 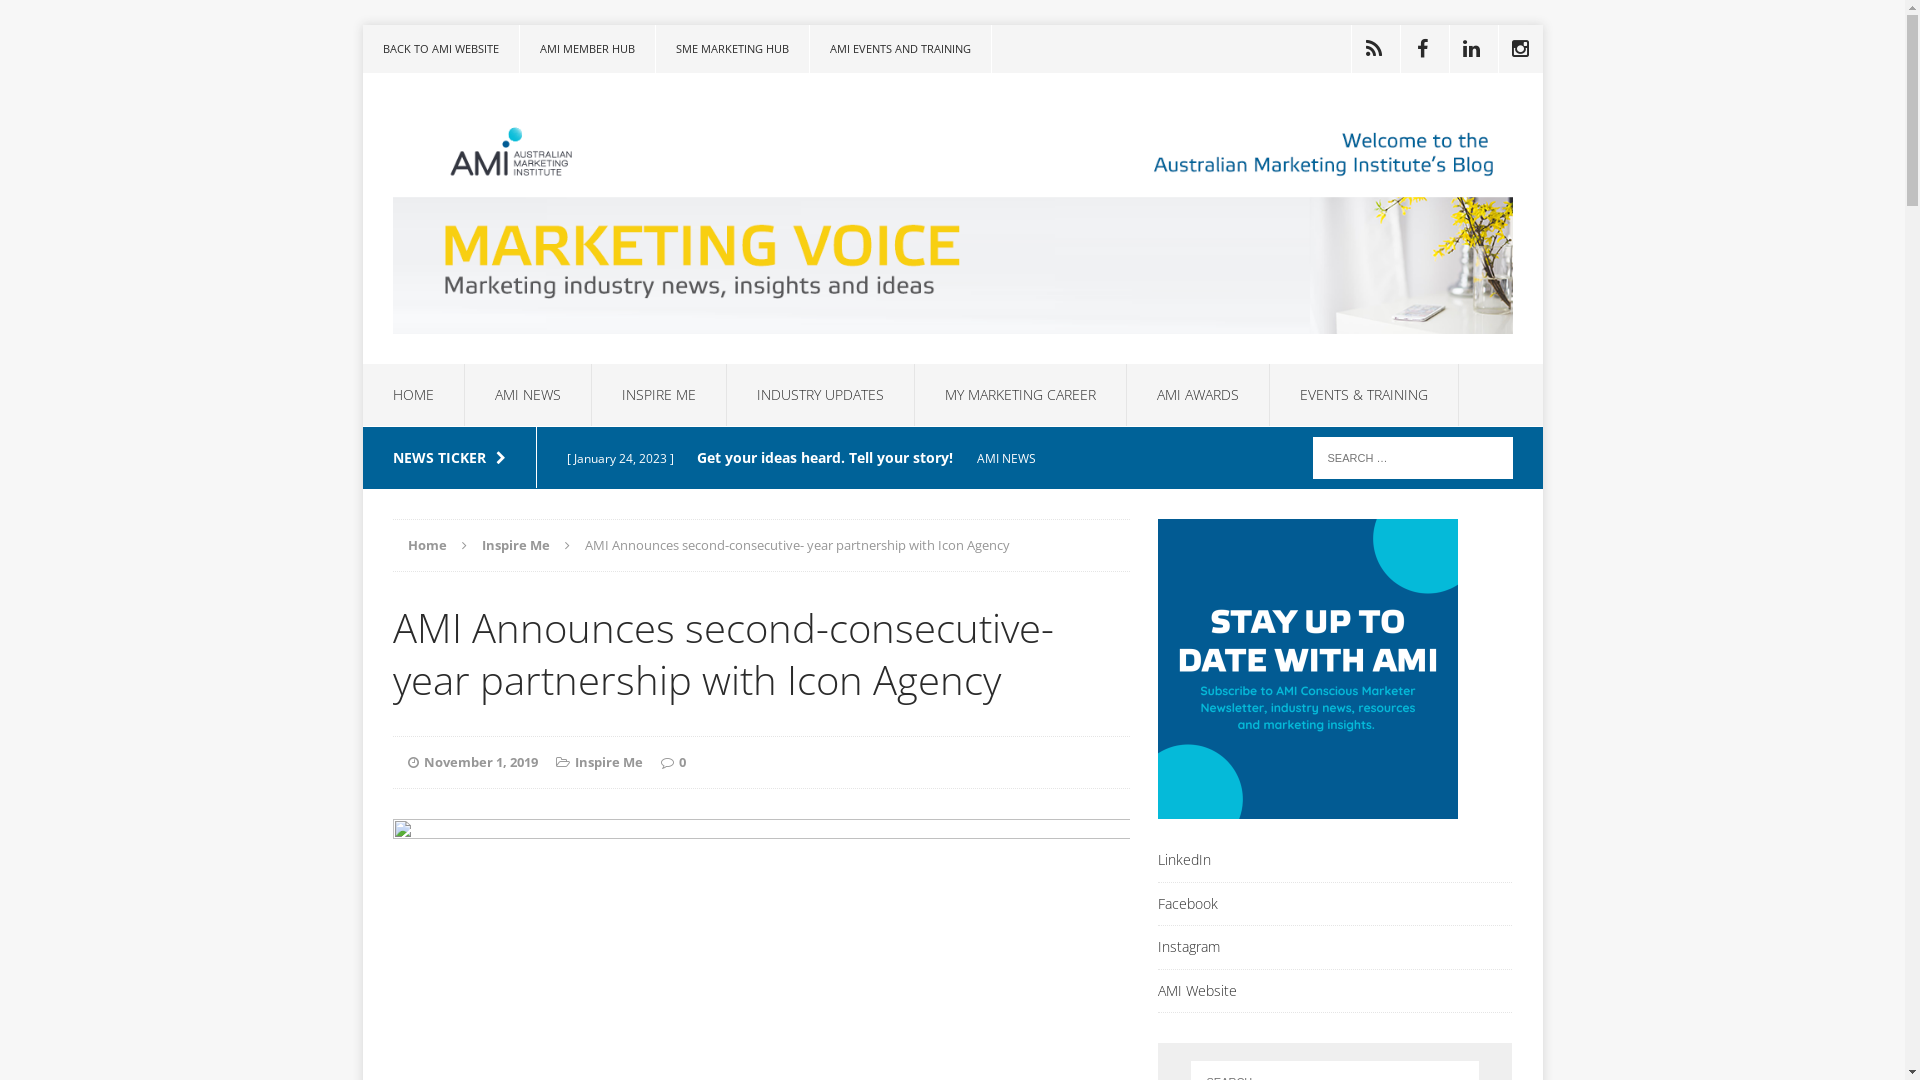 What do you see at coordinates (1364, 395) in the screenshot?
I see `EVENTS & TRAINING` at bounding box center [1364, 395].